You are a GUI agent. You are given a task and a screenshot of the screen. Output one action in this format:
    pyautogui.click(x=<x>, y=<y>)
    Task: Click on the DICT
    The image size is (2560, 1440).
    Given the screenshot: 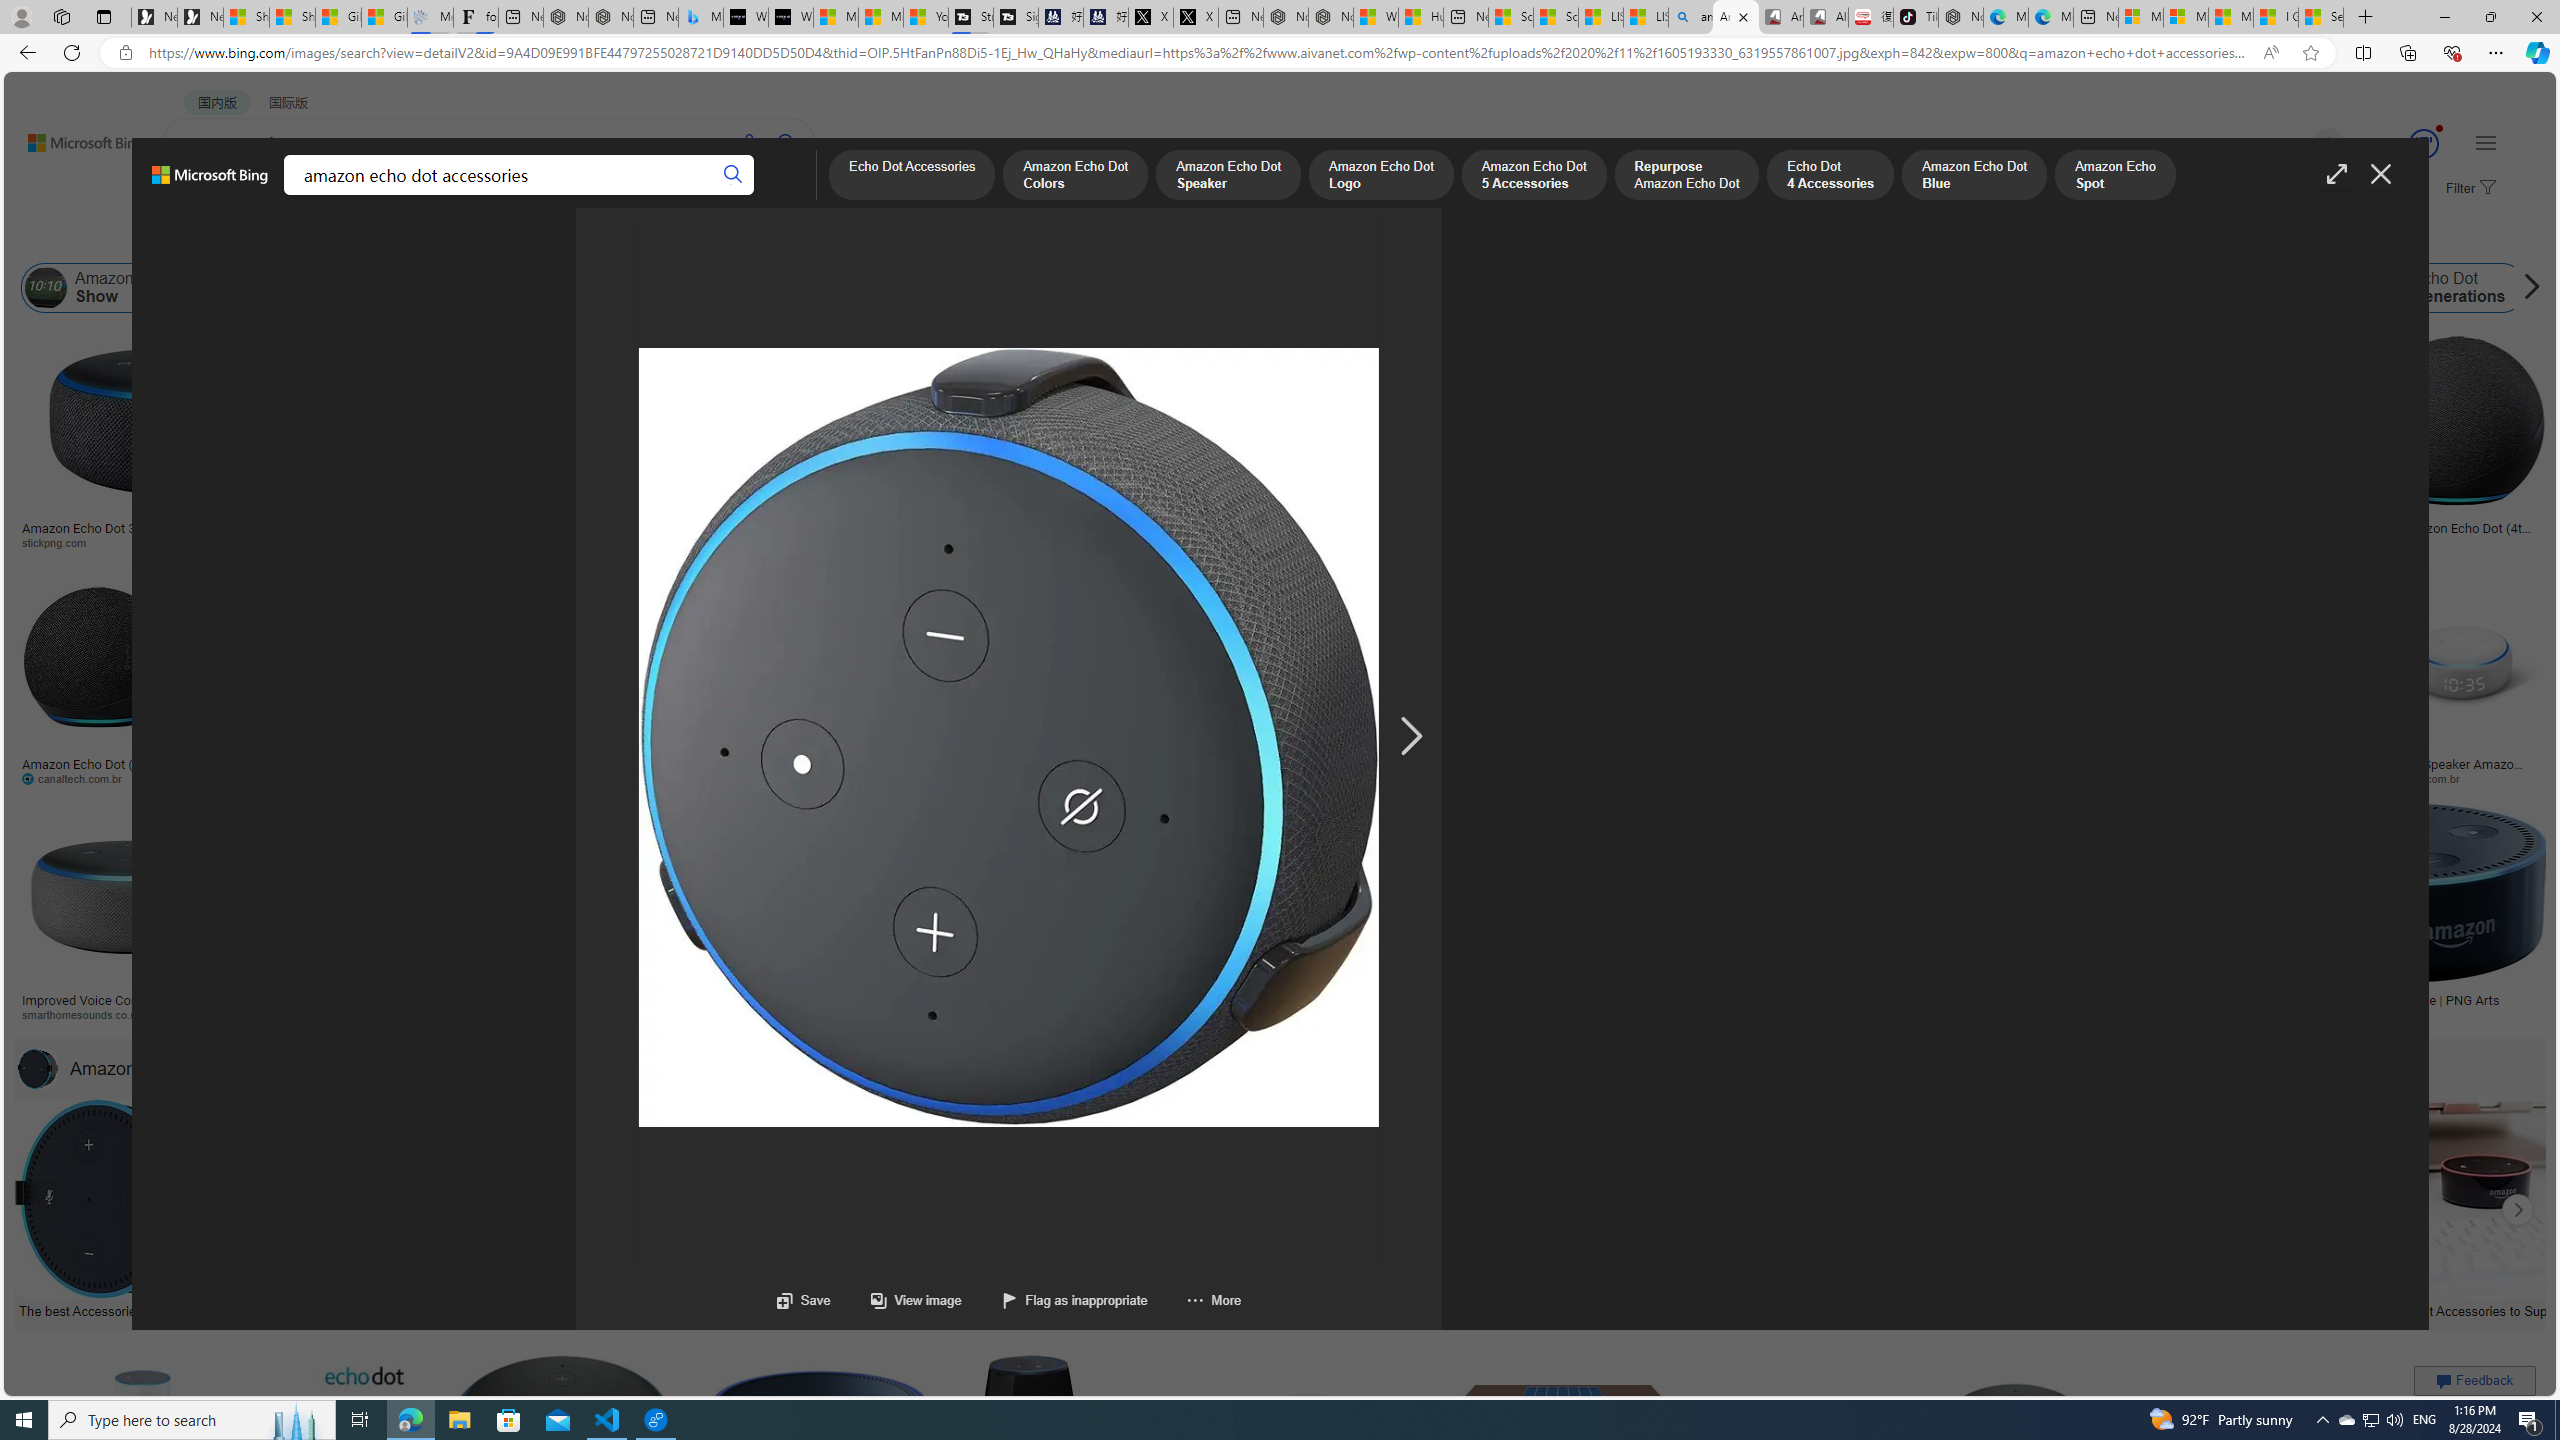 What is the action you would take?
    pyautogui.click(x=630, y=196)
    